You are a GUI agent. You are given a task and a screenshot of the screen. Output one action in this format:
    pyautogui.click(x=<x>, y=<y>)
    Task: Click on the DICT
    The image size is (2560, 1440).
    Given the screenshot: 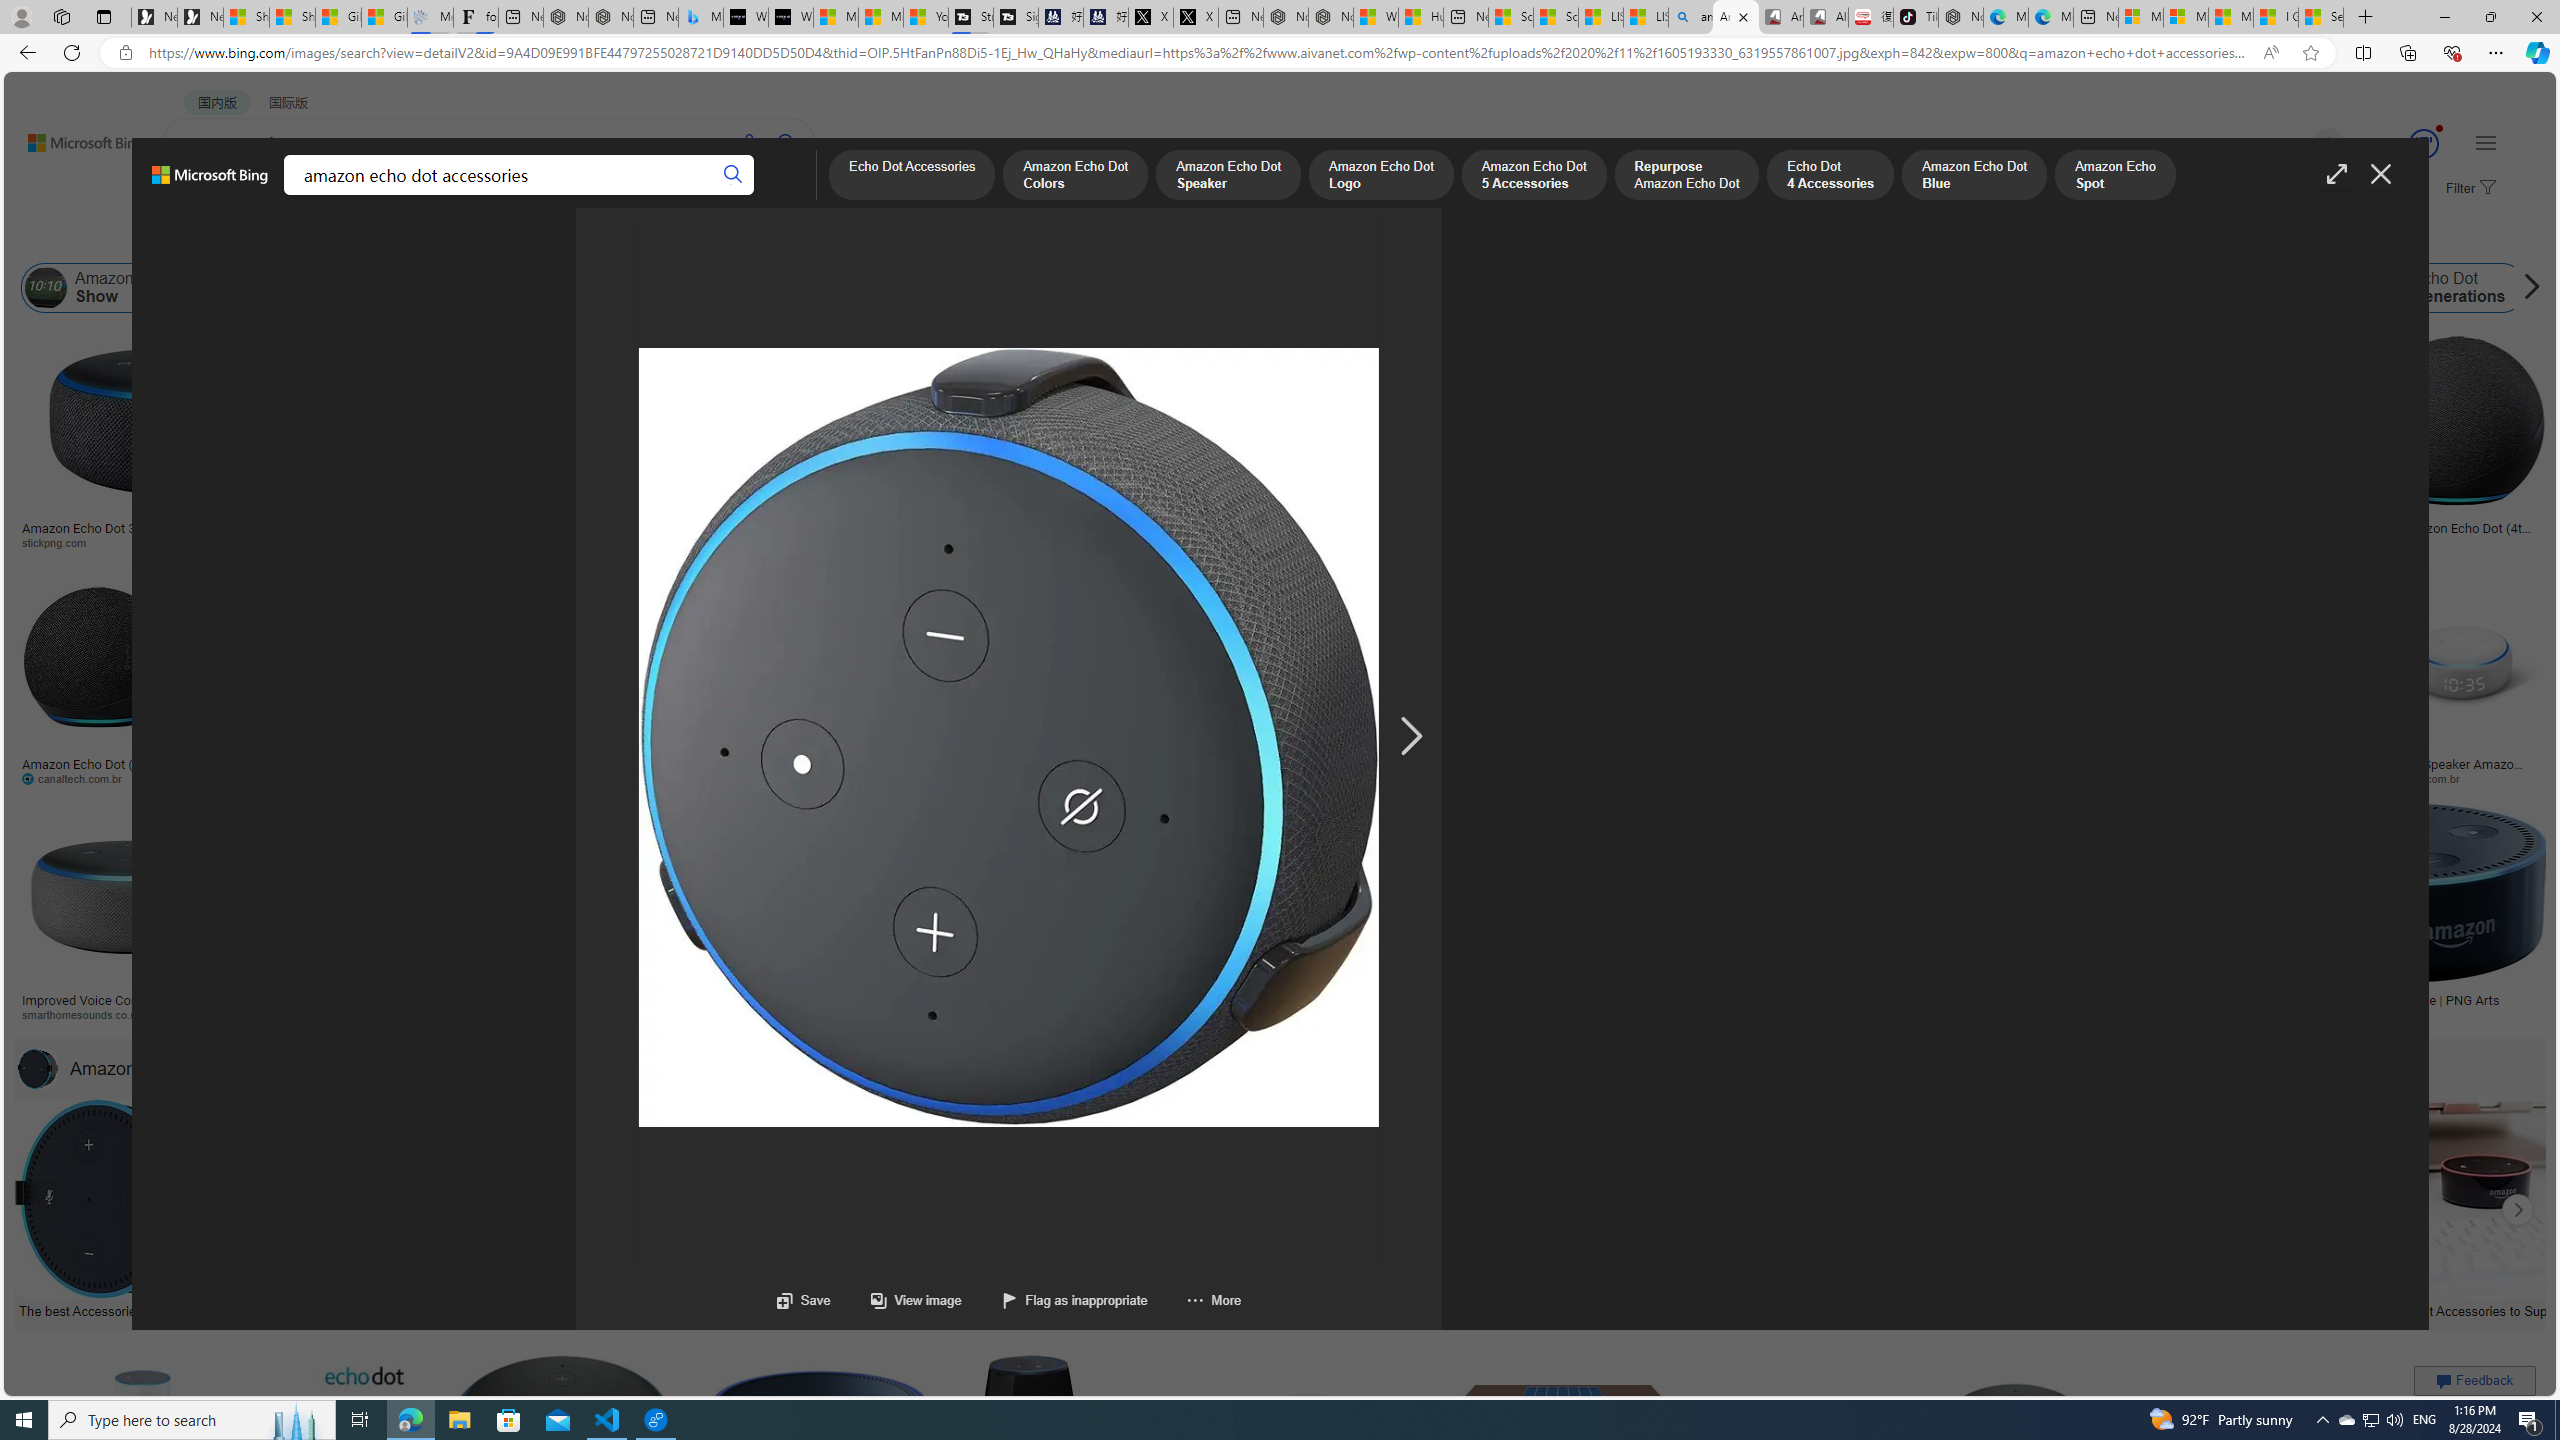 What is the action you would take?
    pyautogui.click(x=630, y=196)
    